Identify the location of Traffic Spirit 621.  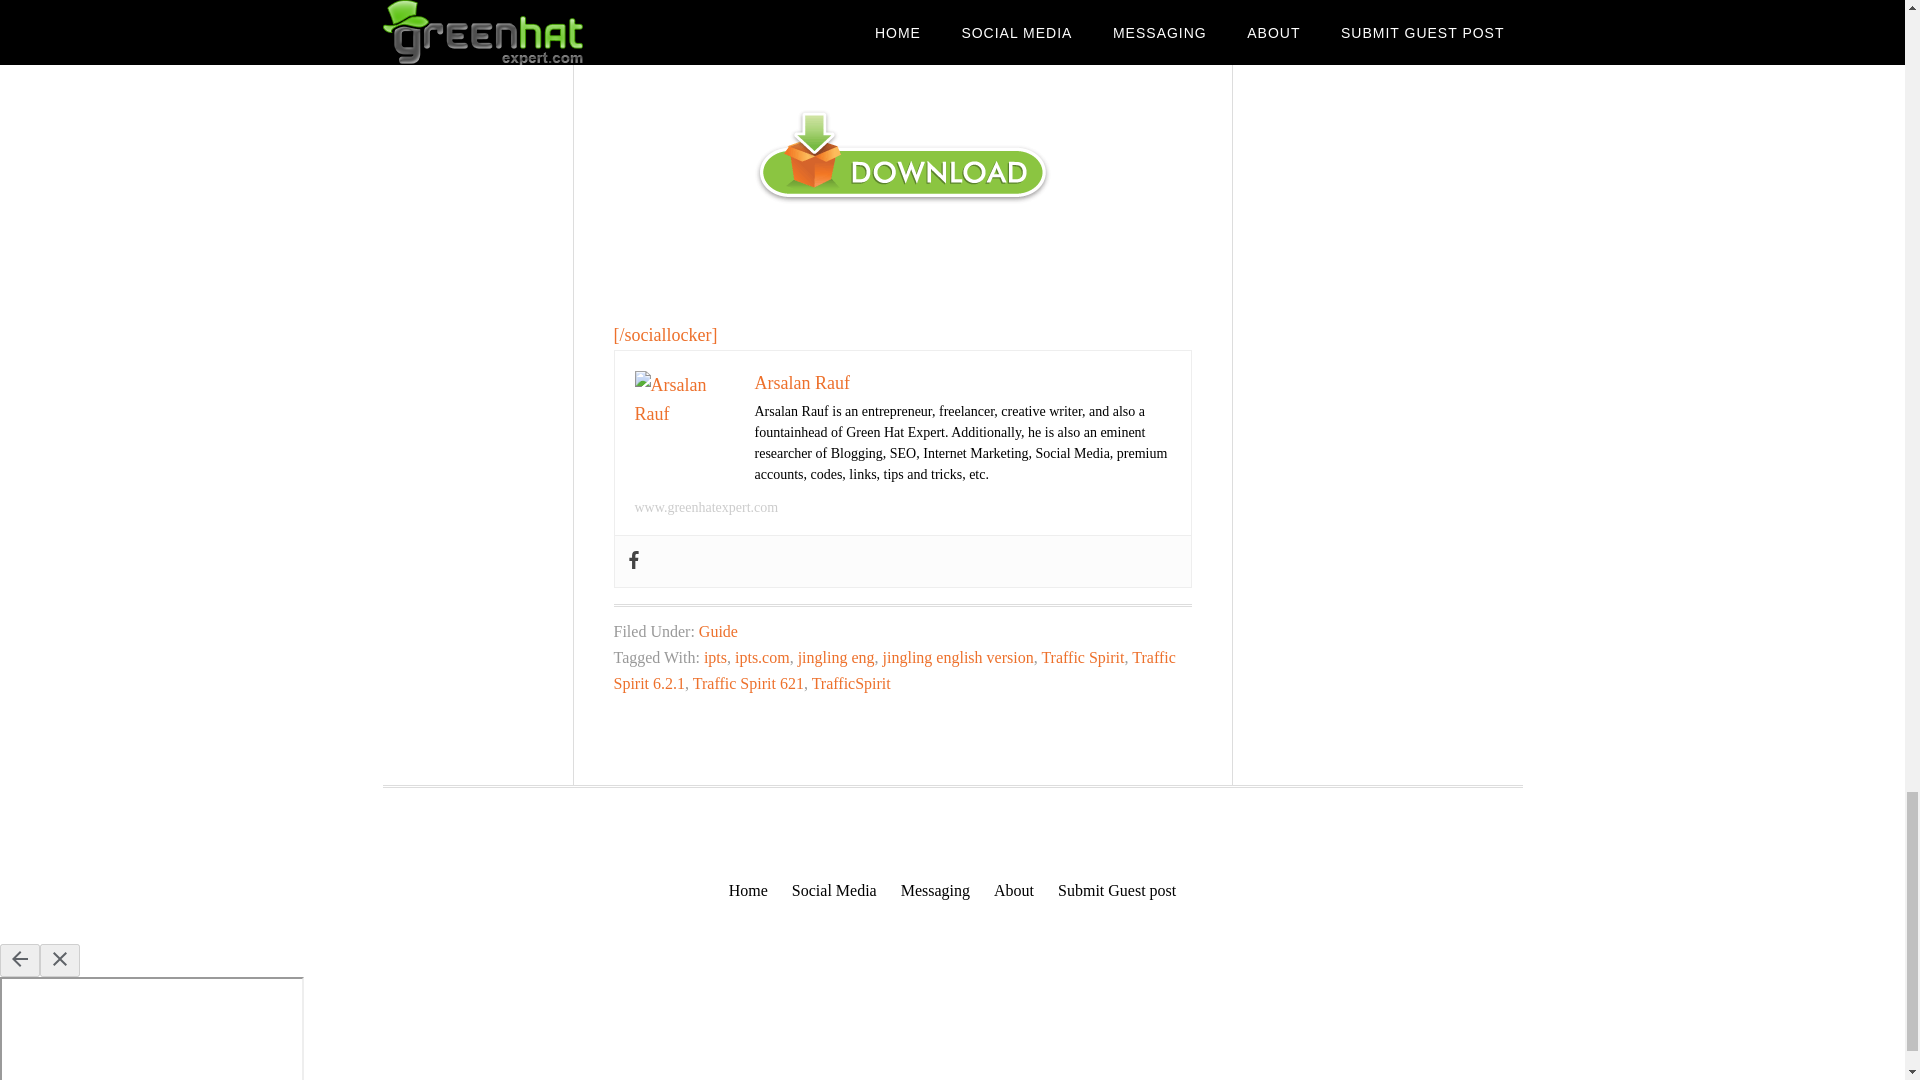
(748, 684).